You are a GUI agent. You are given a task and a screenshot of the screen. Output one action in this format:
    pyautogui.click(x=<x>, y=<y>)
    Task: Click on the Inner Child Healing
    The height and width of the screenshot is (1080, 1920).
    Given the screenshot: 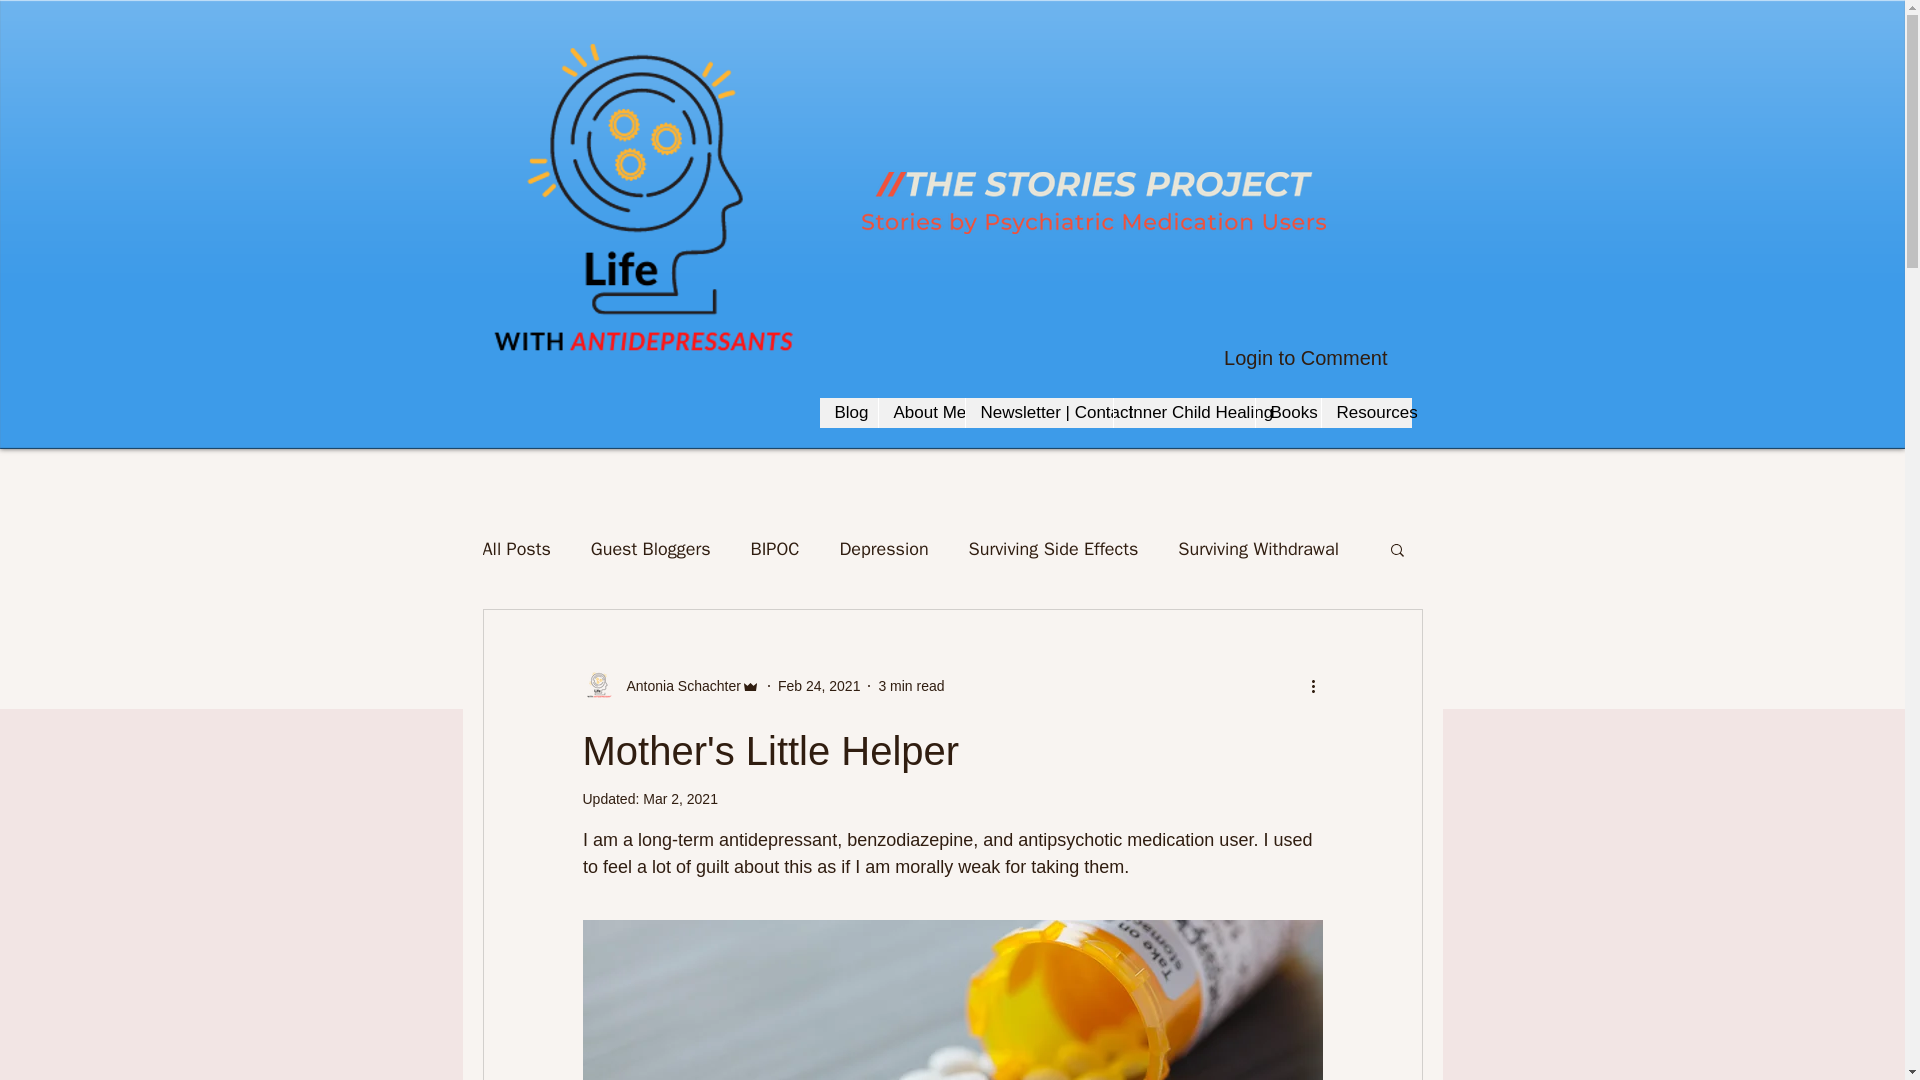 What is the action you would take?
    pyautogui.click(x=1182, y=412)
    